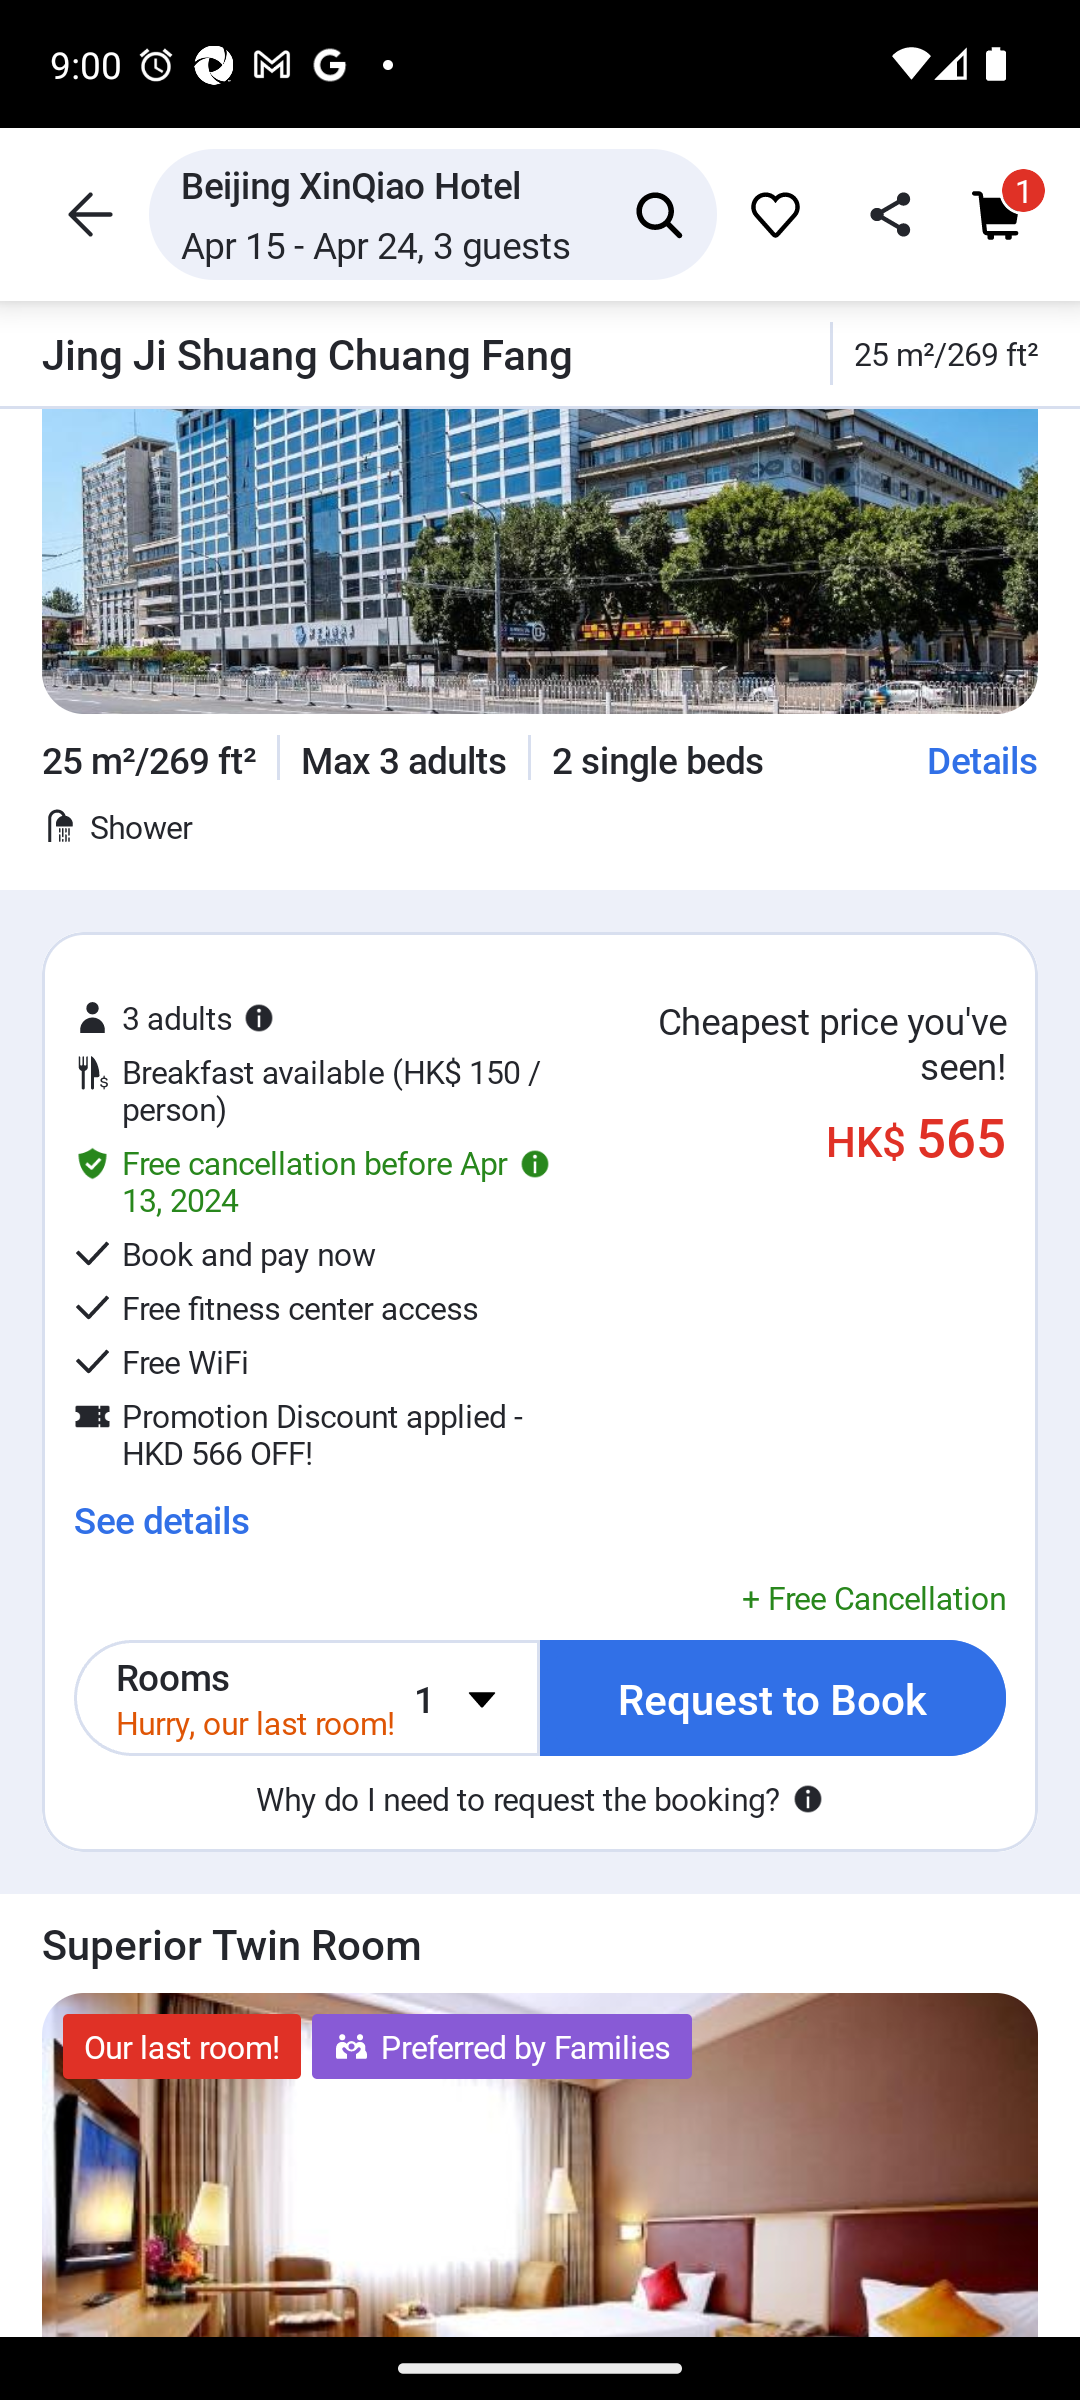 The image size is (1080, 2400). What do you see at coordinates (174, 1018) in the screenshot?
I see `3 adults` at bounding box center [174, 1018].